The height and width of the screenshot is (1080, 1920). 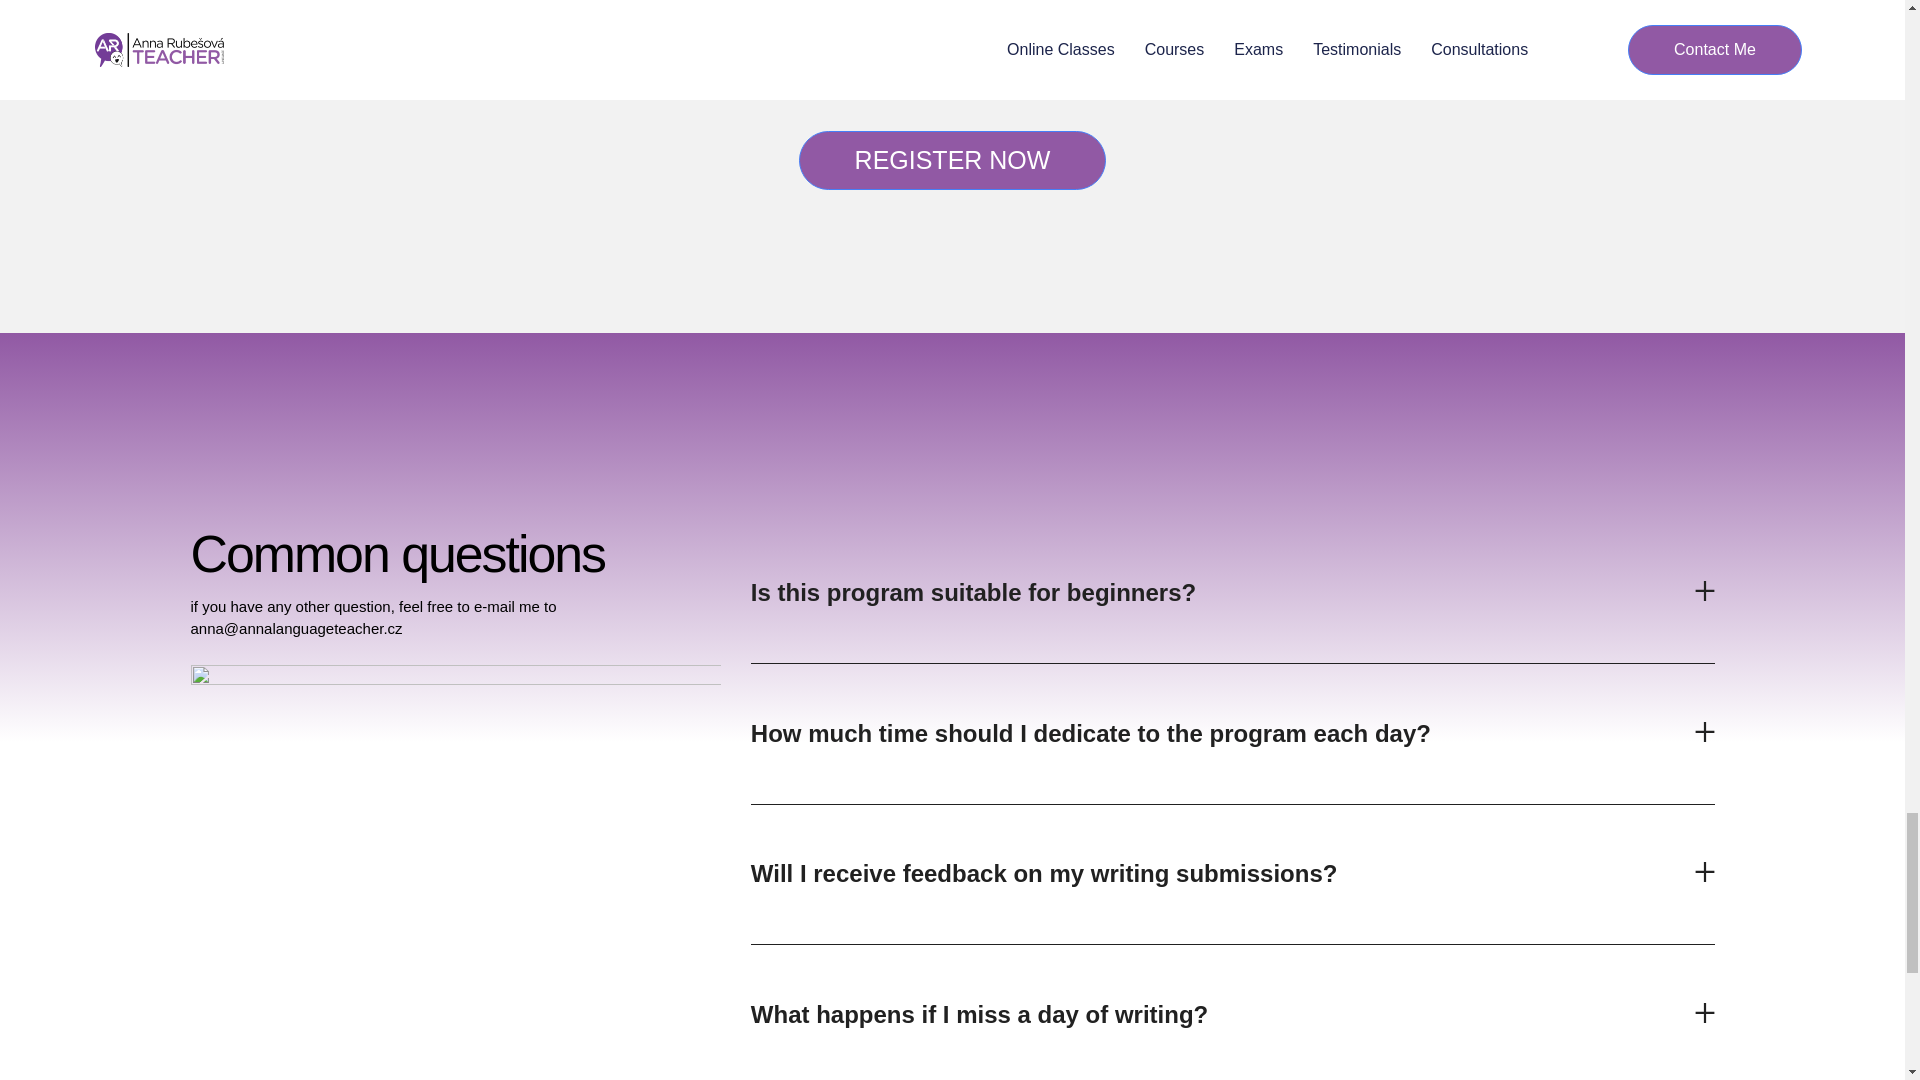 I want to click on Will I receive feedback on my writing submissions?, so click(x=1044, y=872).